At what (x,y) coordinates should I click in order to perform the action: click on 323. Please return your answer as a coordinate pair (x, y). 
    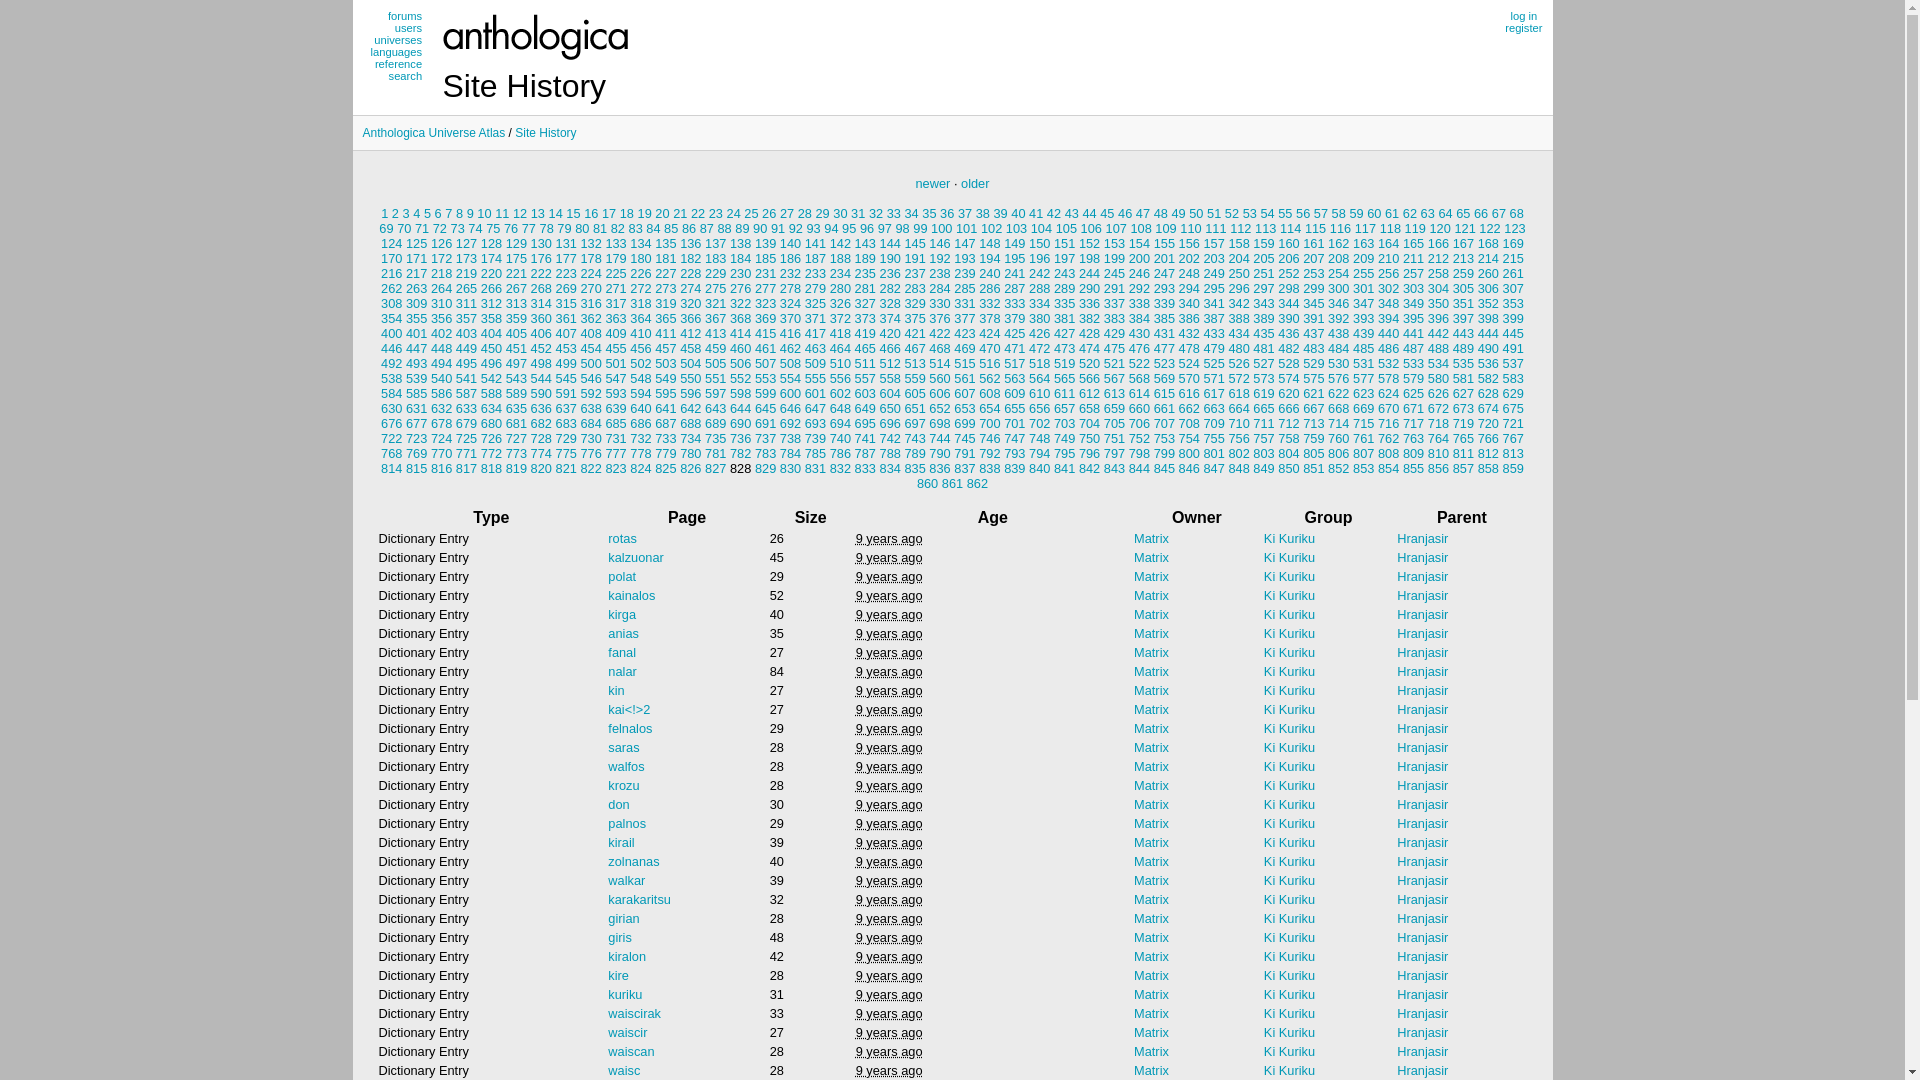
    Looking at the image, I should click on (766, 304).